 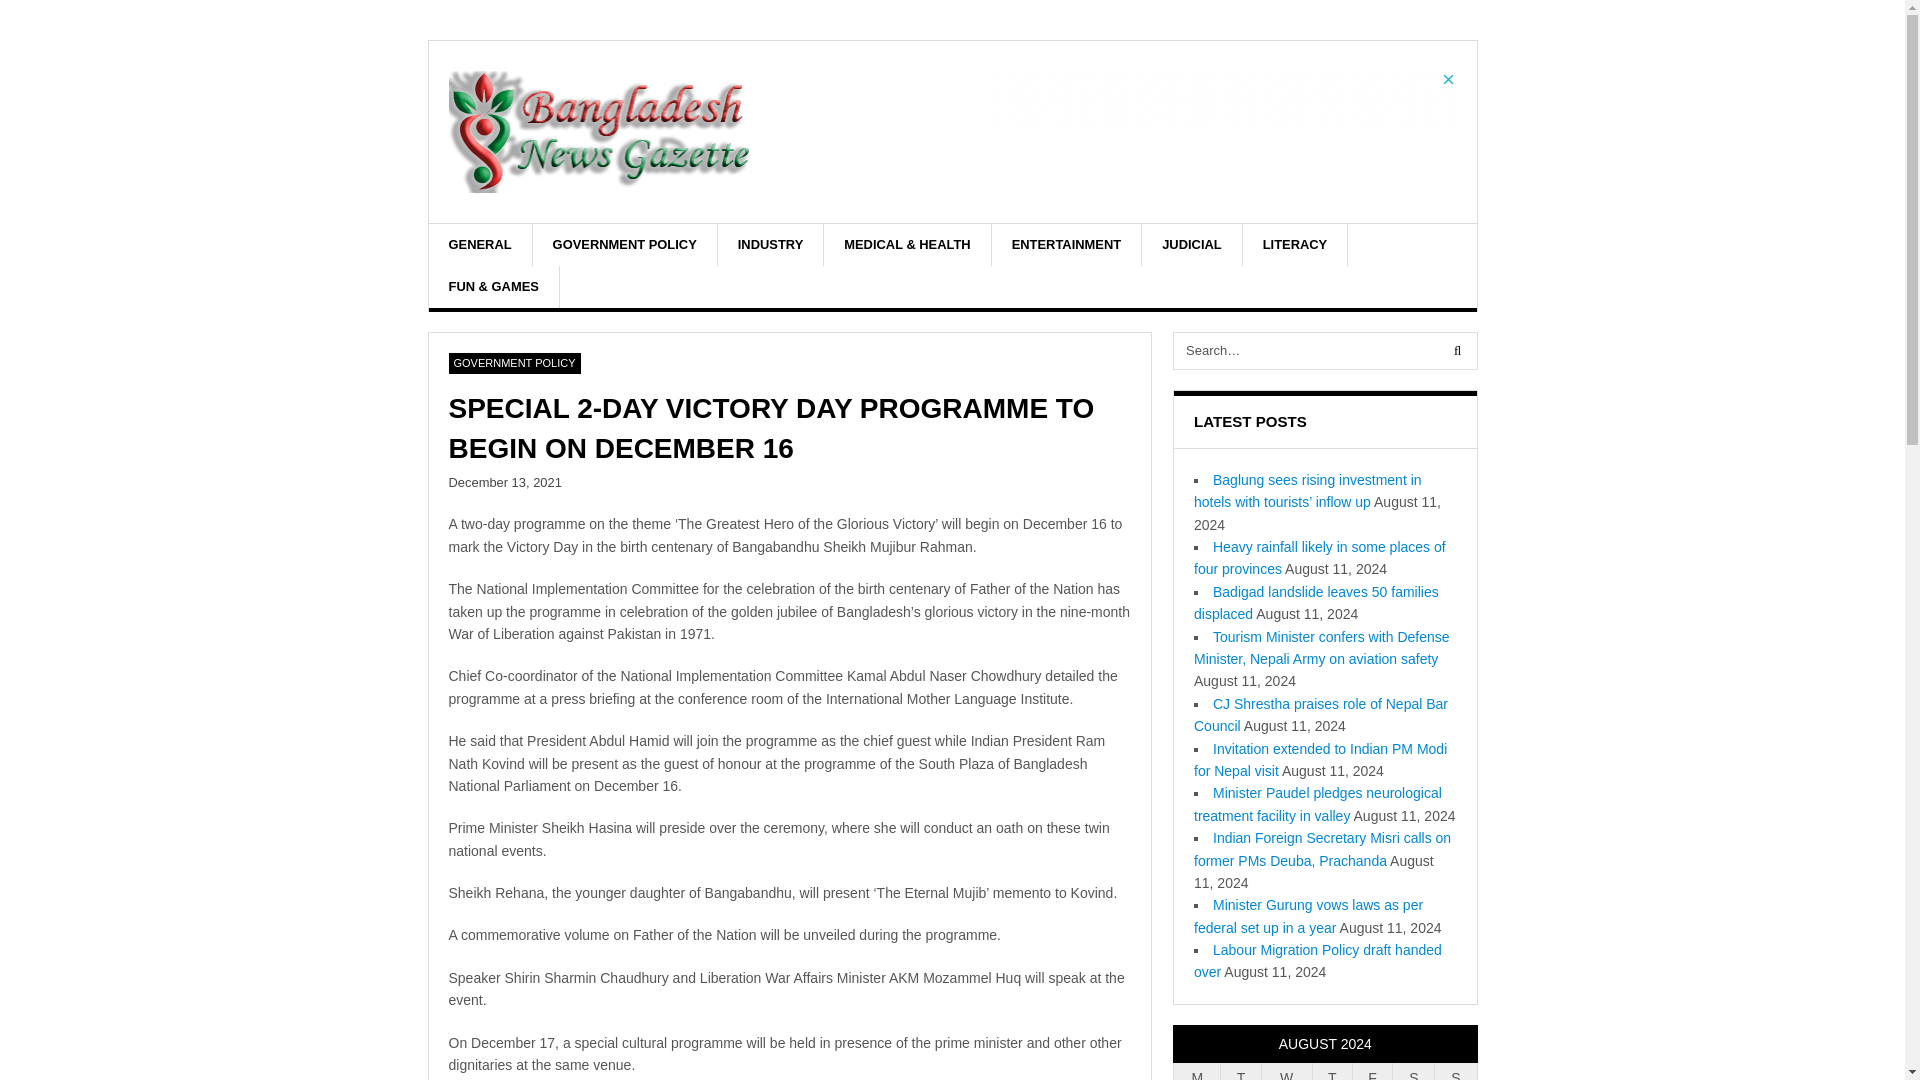 I want to click on GOVERNMENT POLICY, so click(x=626, y=244).